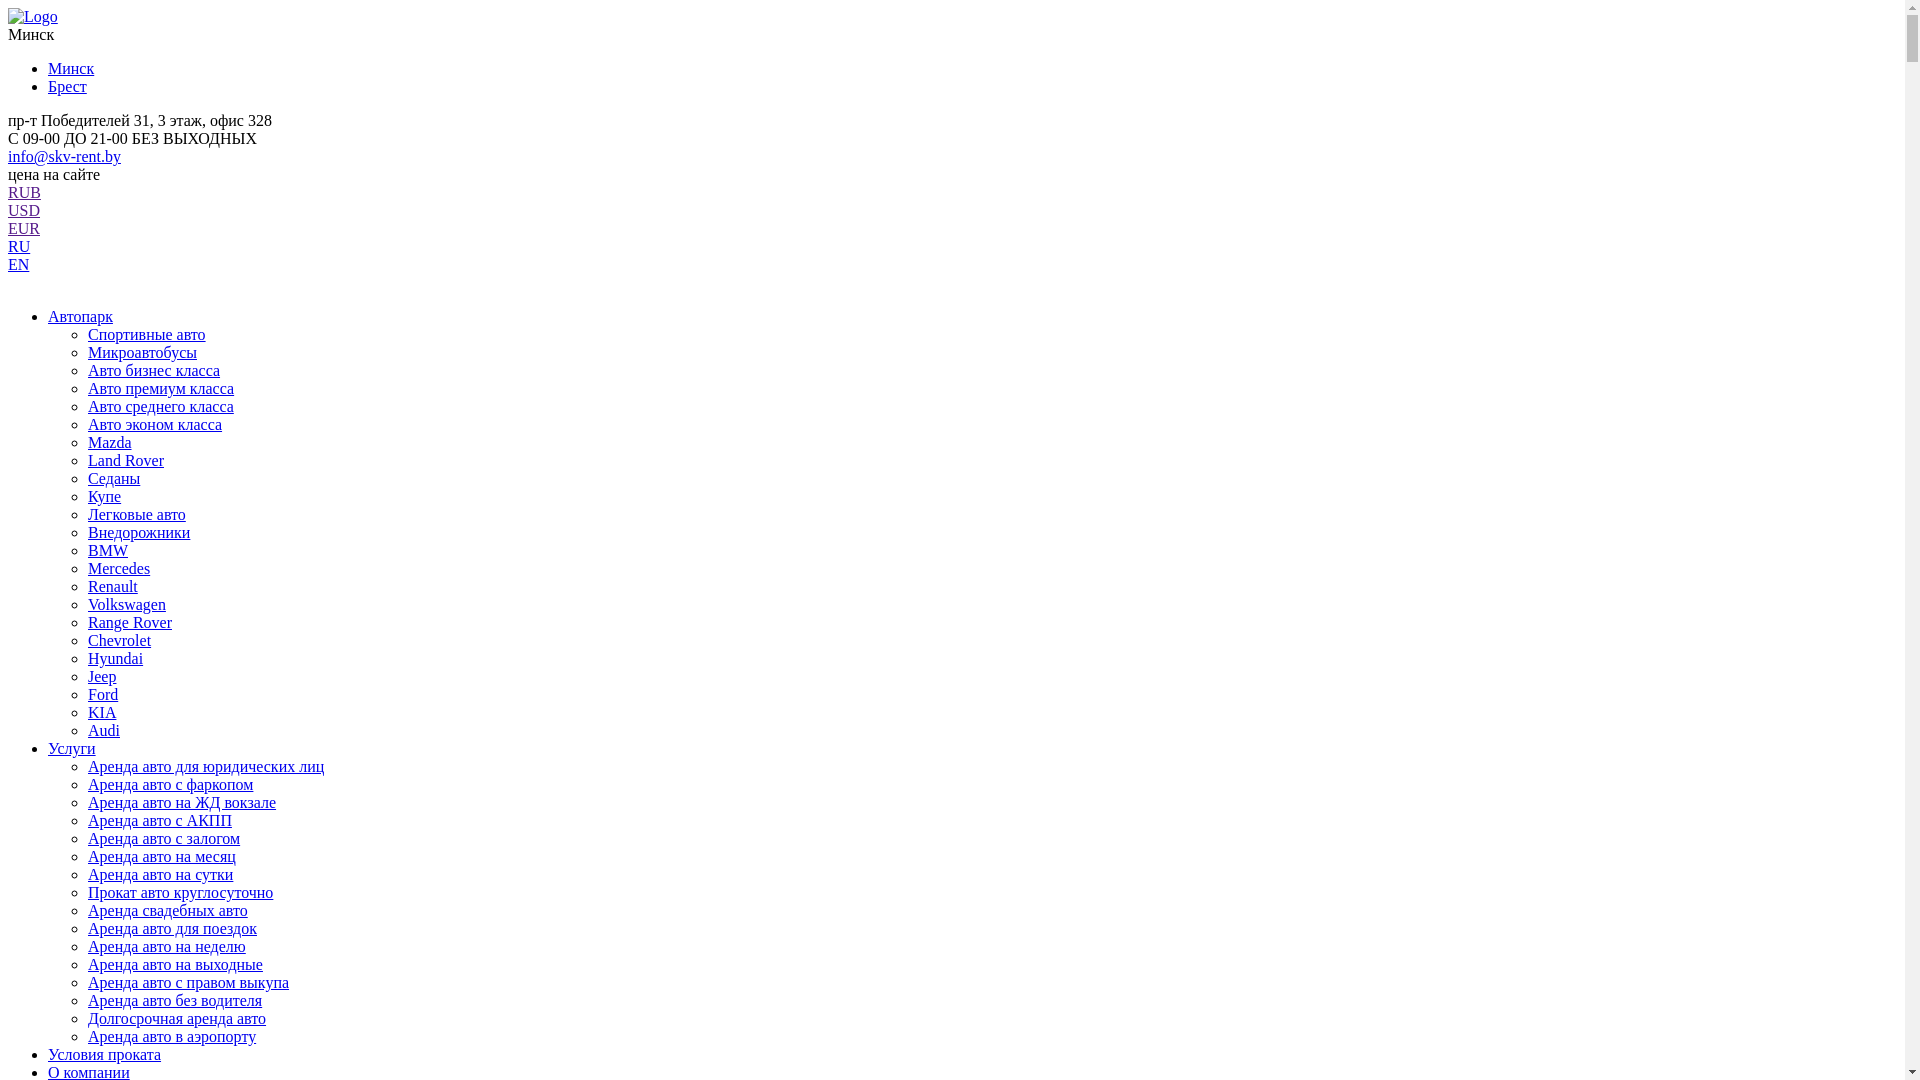 The height and width of the screenshot is (1080, 1920). Describe the element at coordinates (120, 640) in the screenshot. I see `Chevrolet` at that location.